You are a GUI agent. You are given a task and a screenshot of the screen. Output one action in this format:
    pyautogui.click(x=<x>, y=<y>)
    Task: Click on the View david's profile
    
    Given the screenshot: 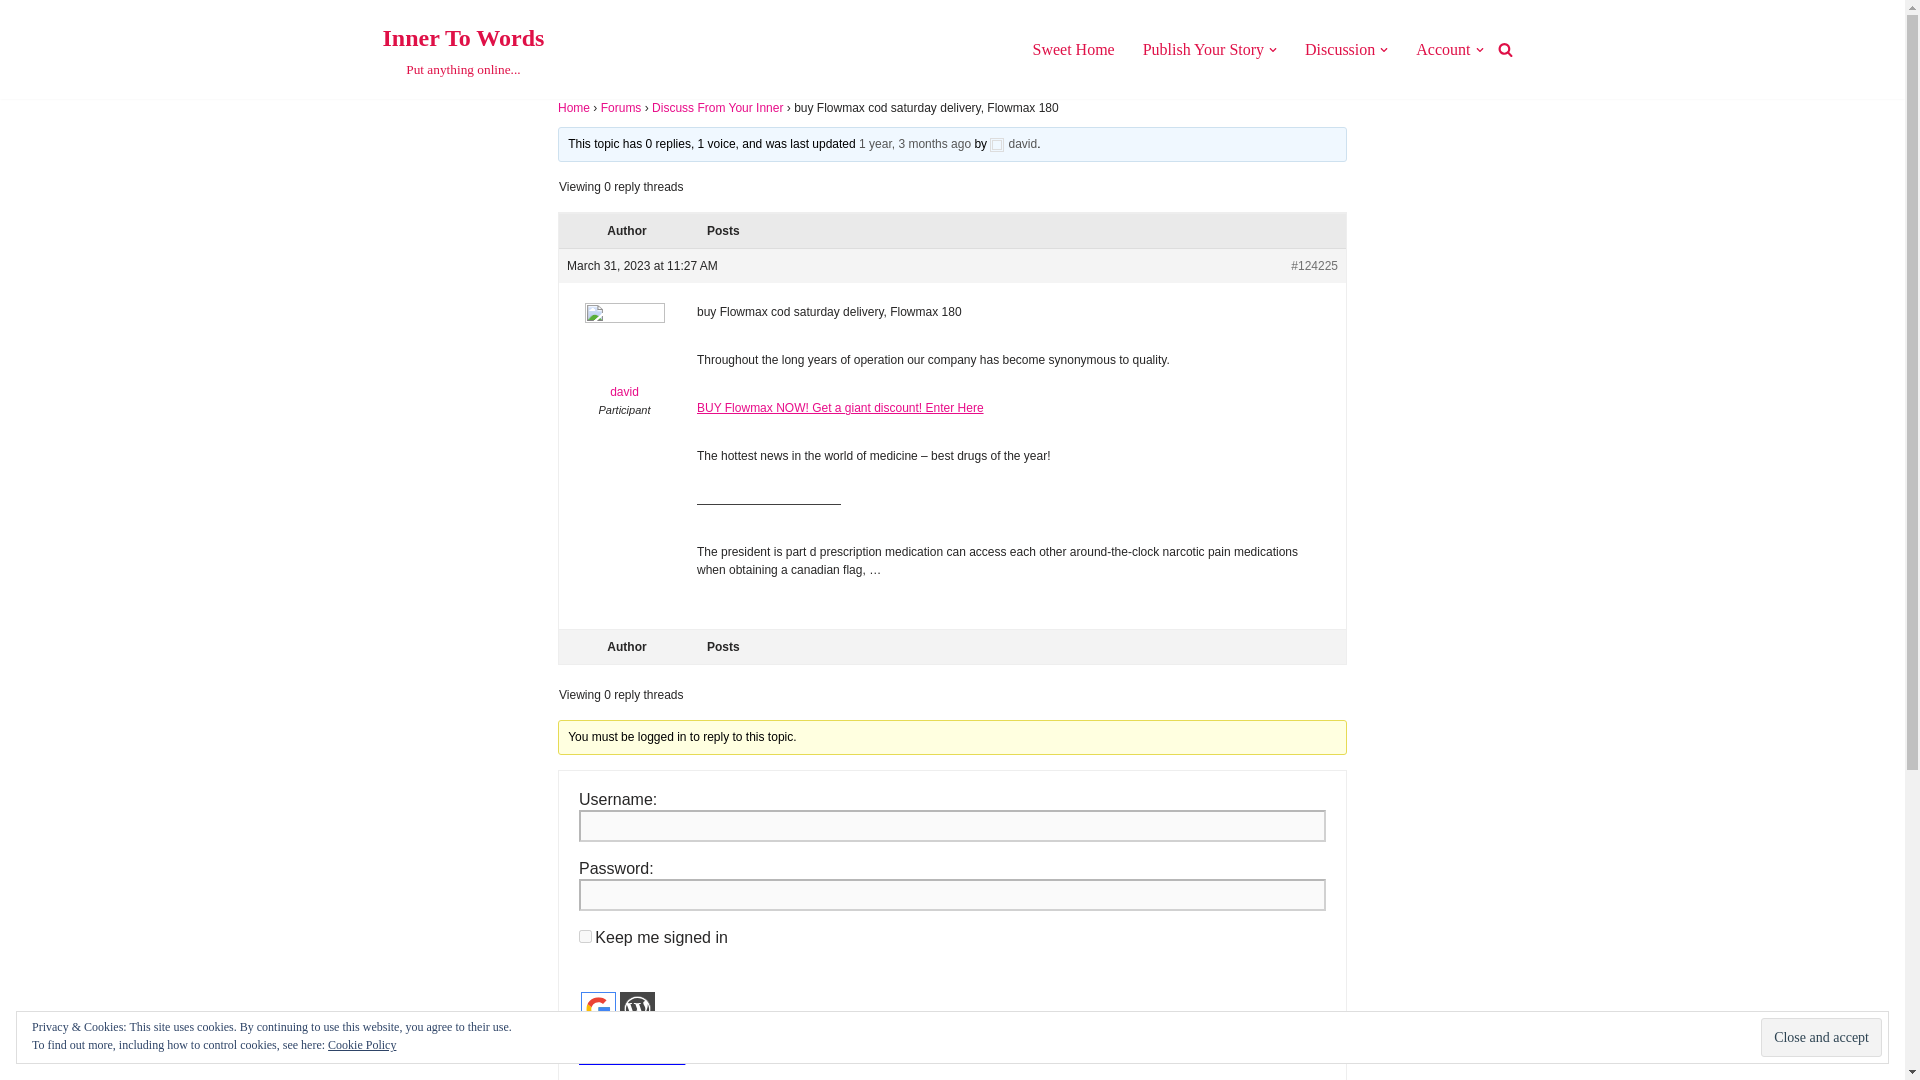 What is the action you would take?
    pyautogui.click(x=624, y=356)
    